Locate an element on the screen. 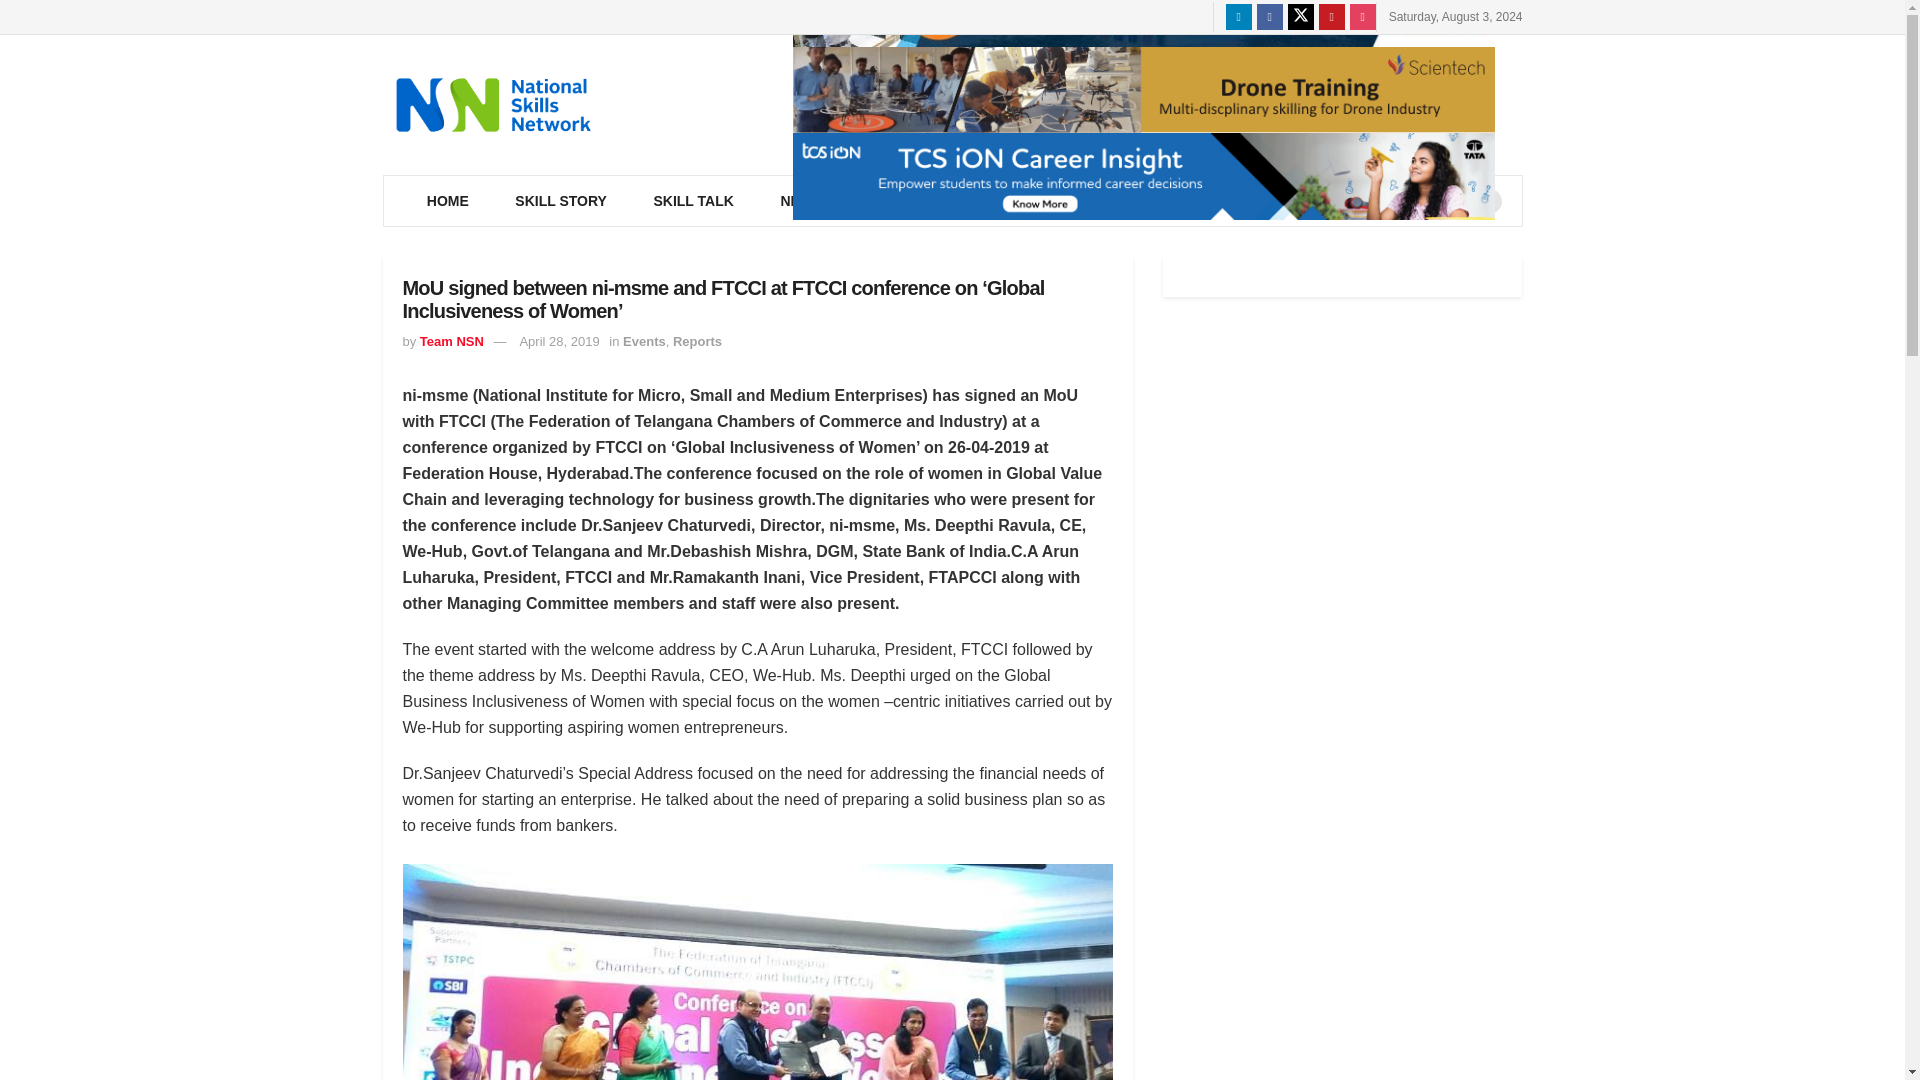 This screenshot has width=1920, height=1080. RESOURCES is located at coordinates (923, 200).